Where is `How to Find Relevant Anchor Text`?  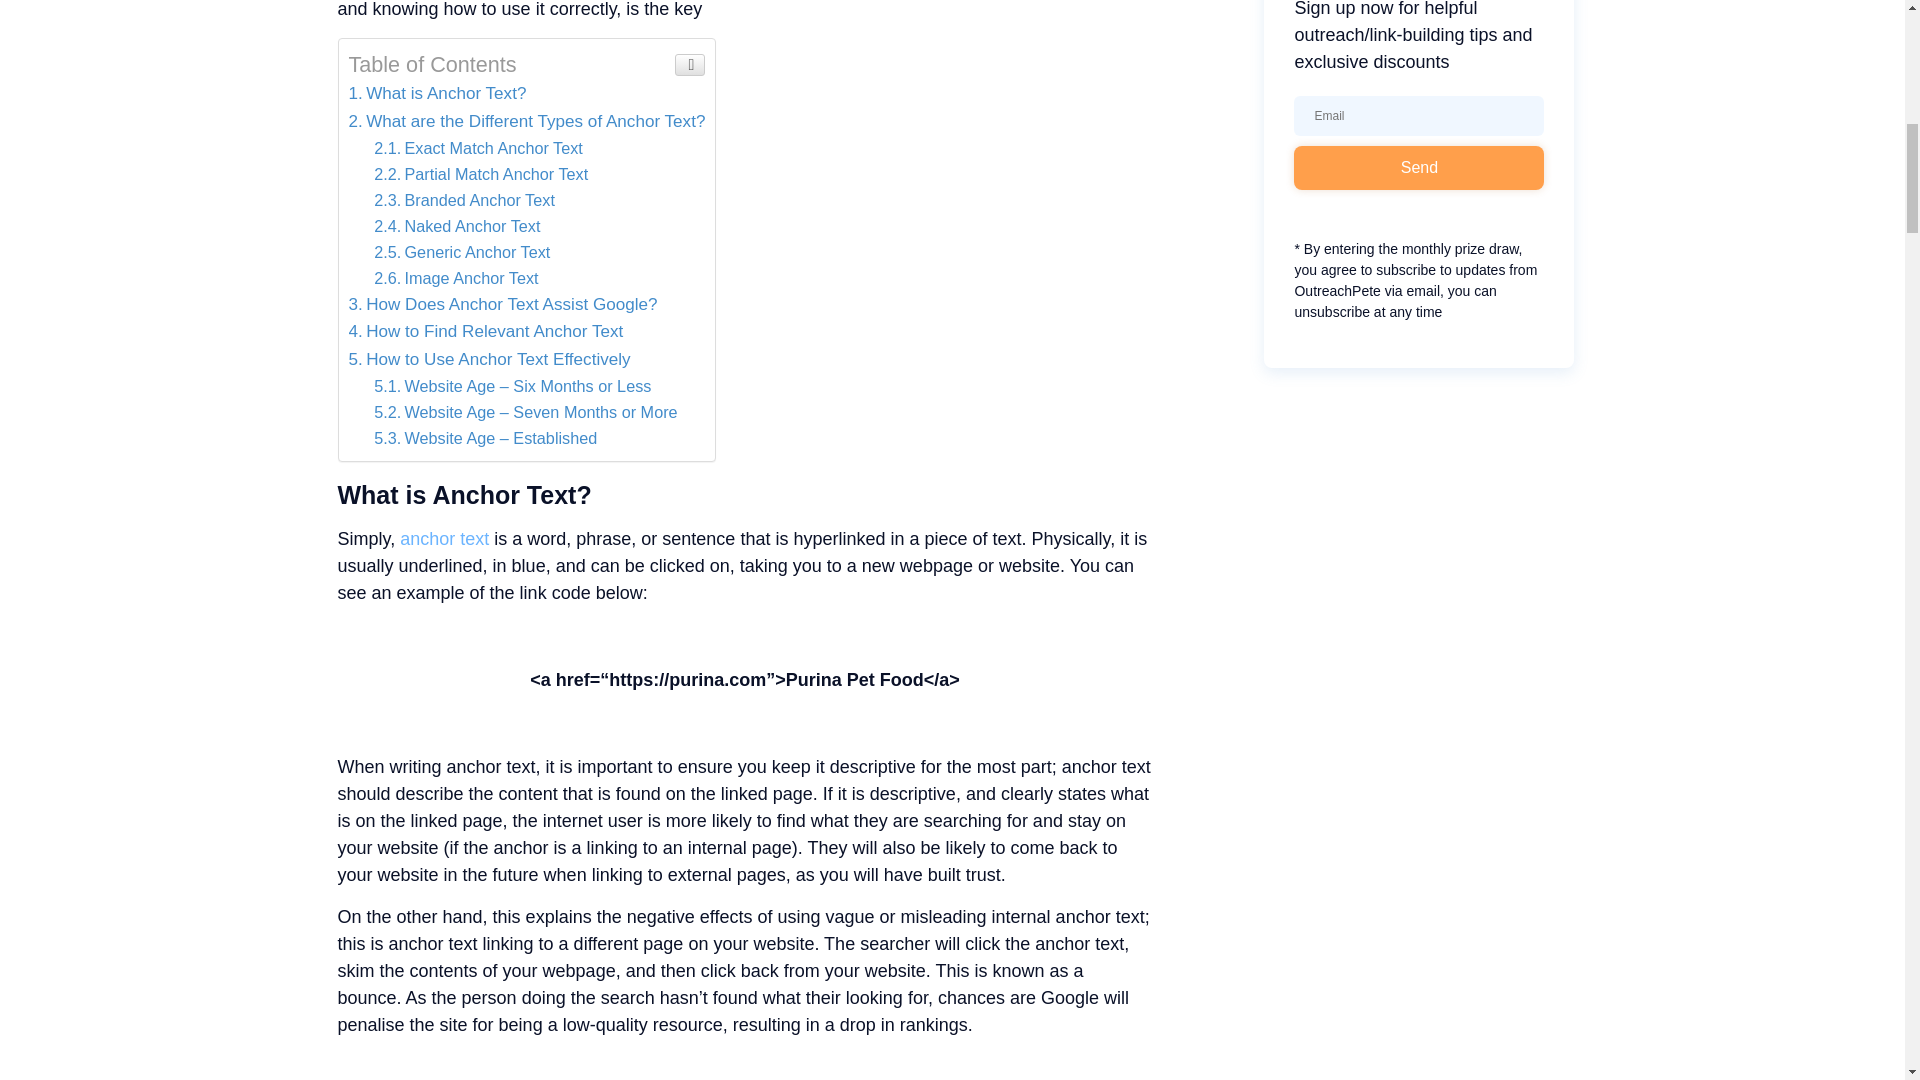
How to Find Relevant Anchor Text is located at coordinates (484, 331).